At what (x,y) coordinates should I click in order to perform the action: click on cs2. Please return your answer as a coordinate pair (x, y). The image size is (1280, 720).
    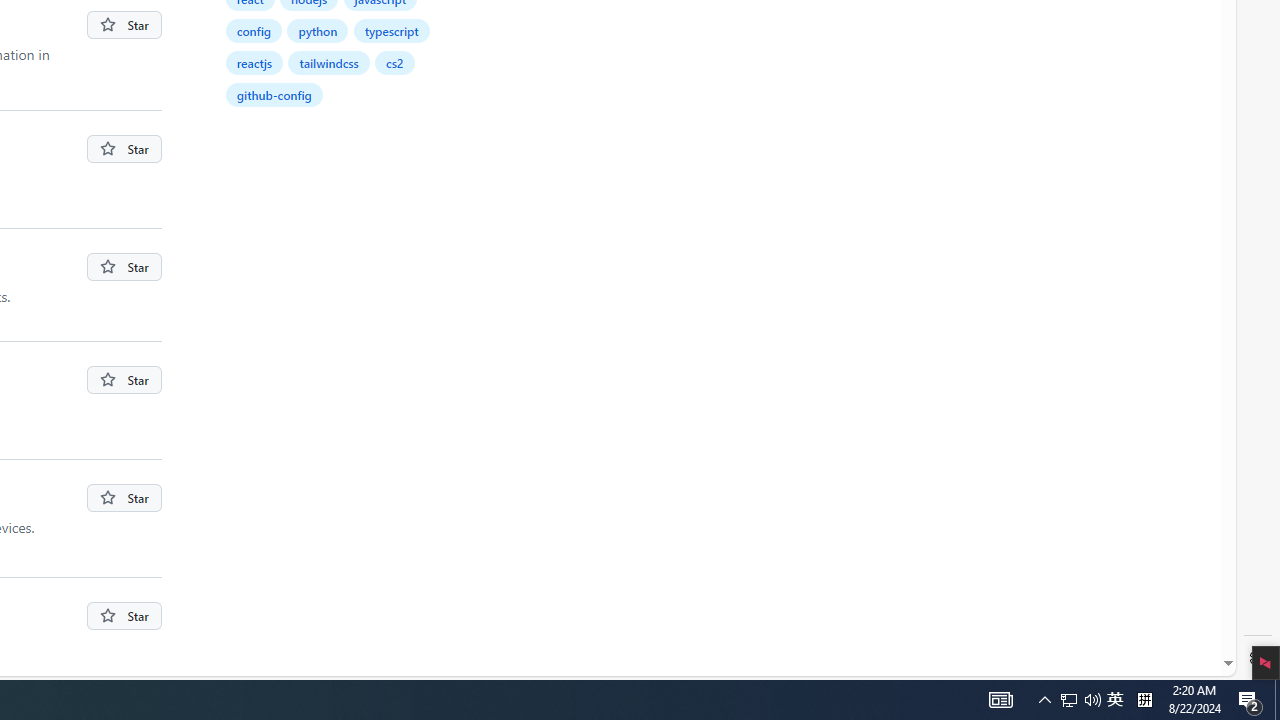
    Looking at the image, I should click on (394, 62).